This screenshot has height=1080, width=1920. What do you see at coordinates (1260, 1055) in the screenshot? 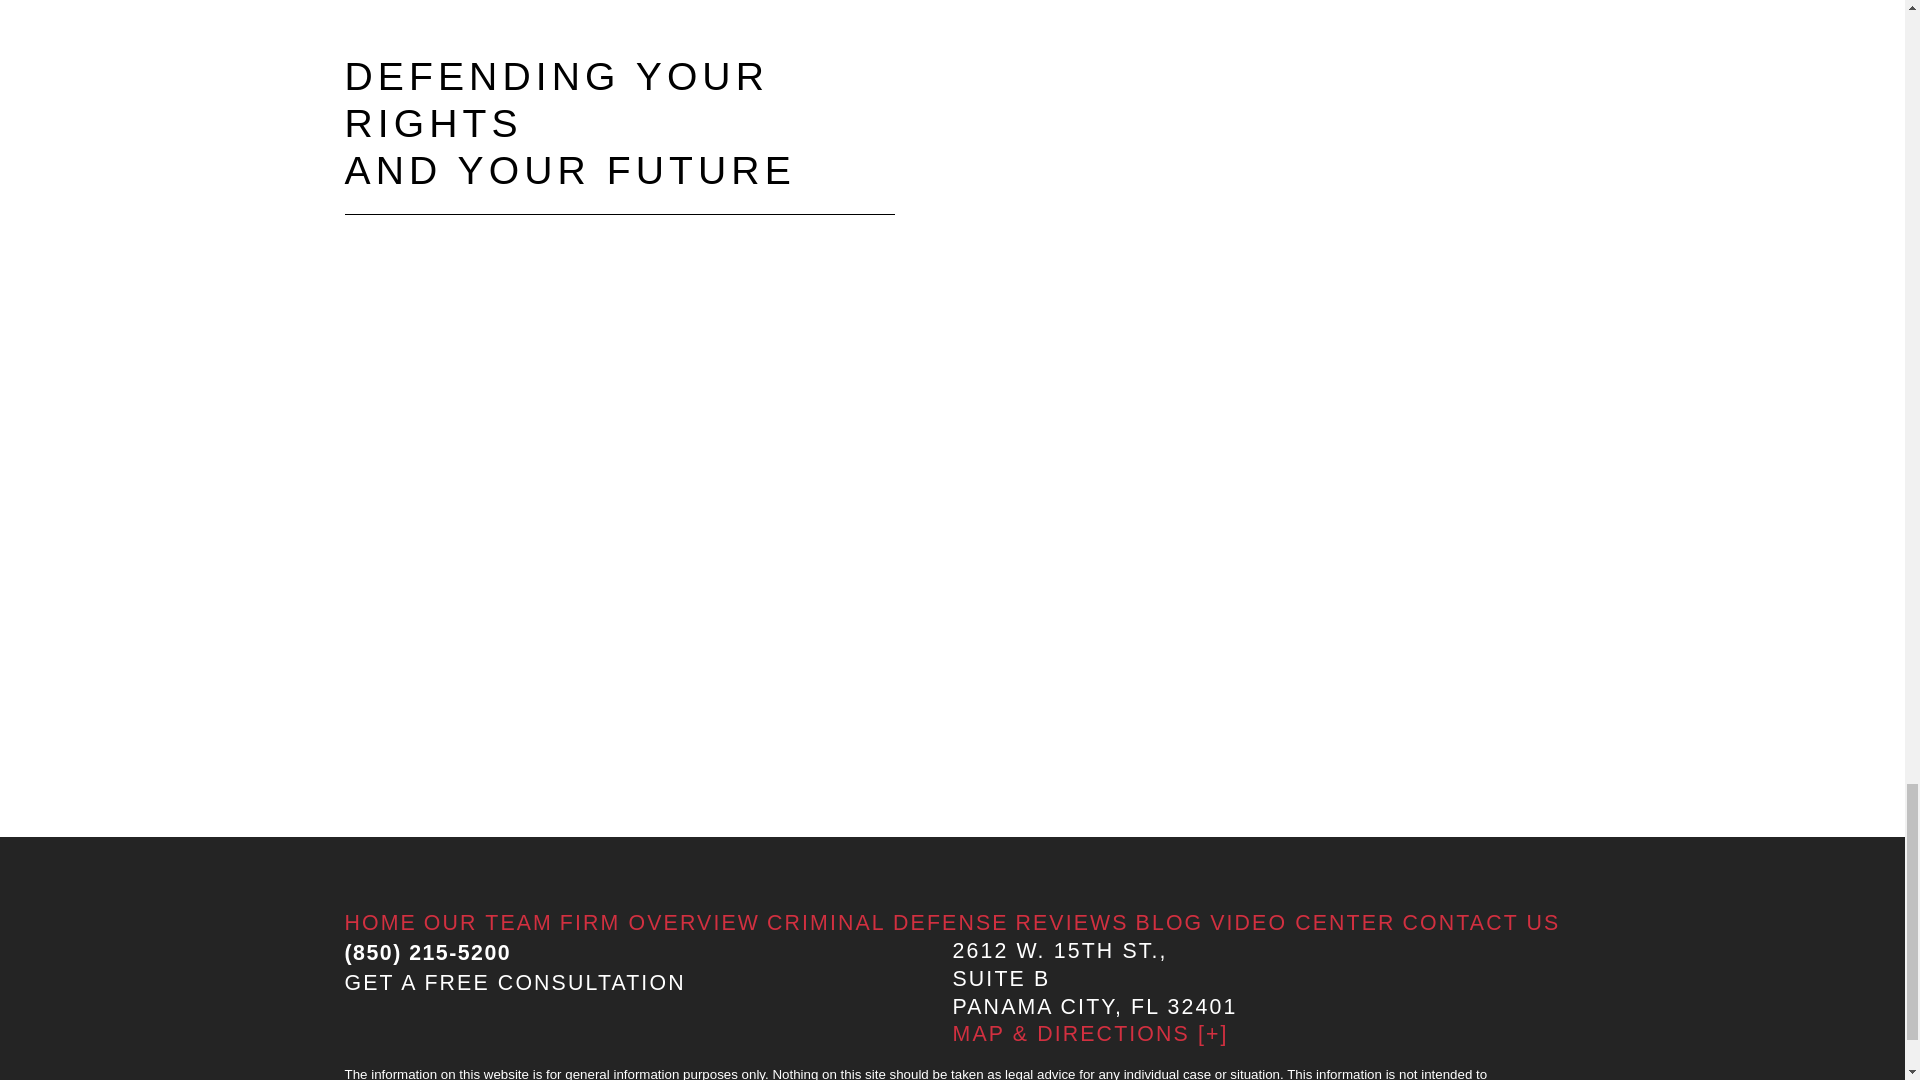
I see `Instagram` at bounding box center [1260, 1055].